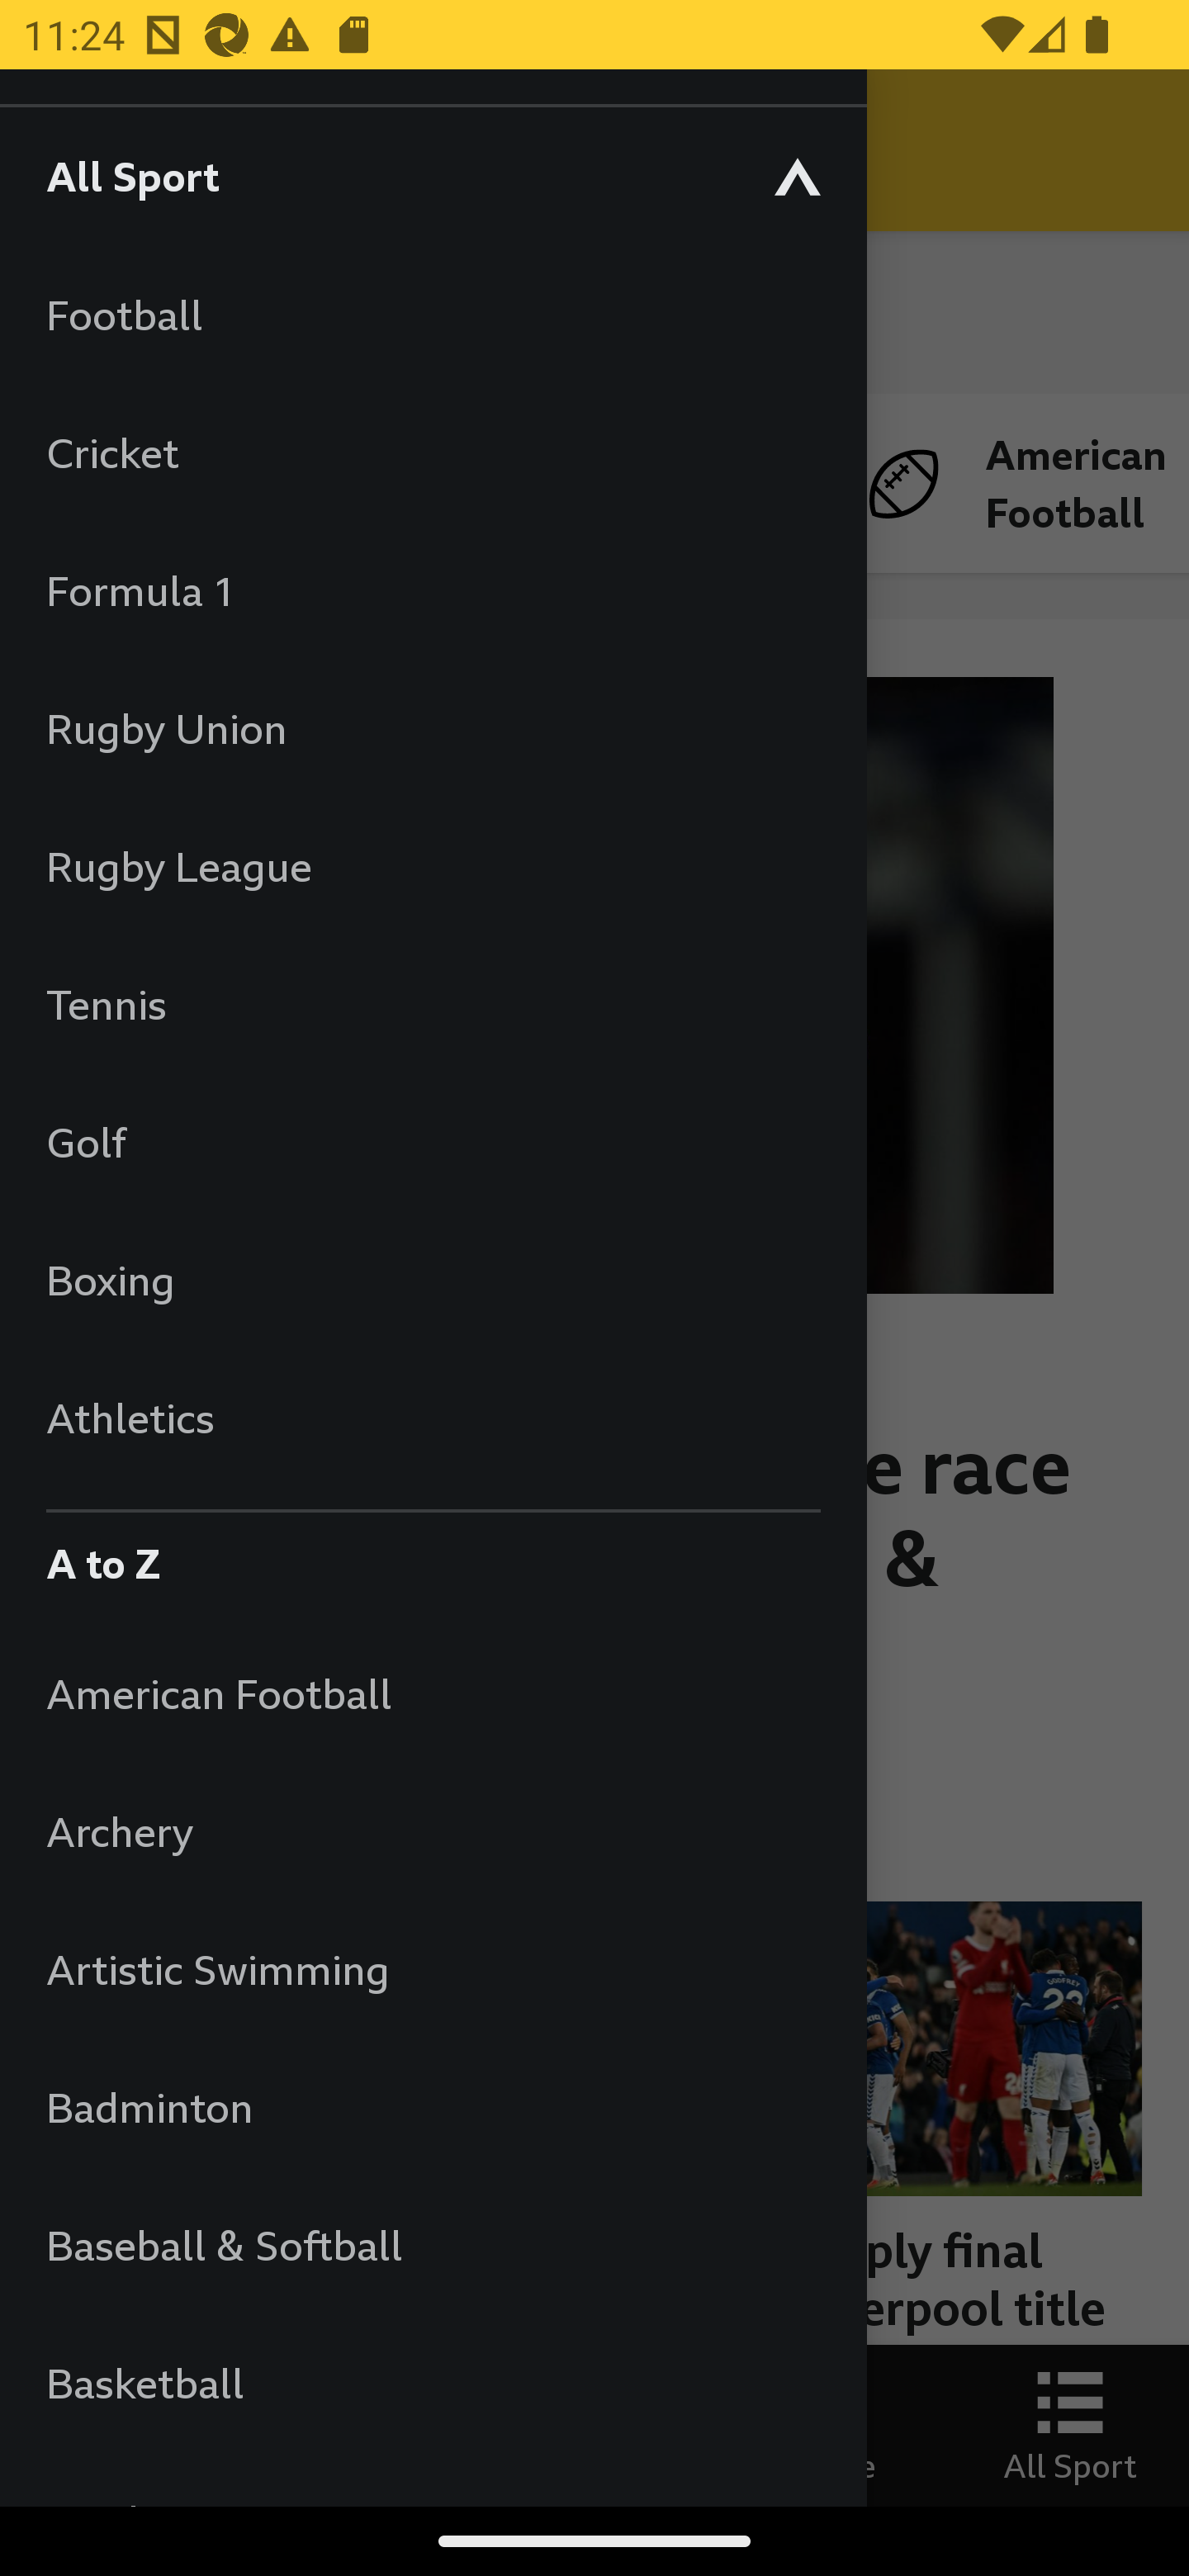  Describe the element at coordinates (433, 175) in the screenshot. I see `All Sport` at that location.